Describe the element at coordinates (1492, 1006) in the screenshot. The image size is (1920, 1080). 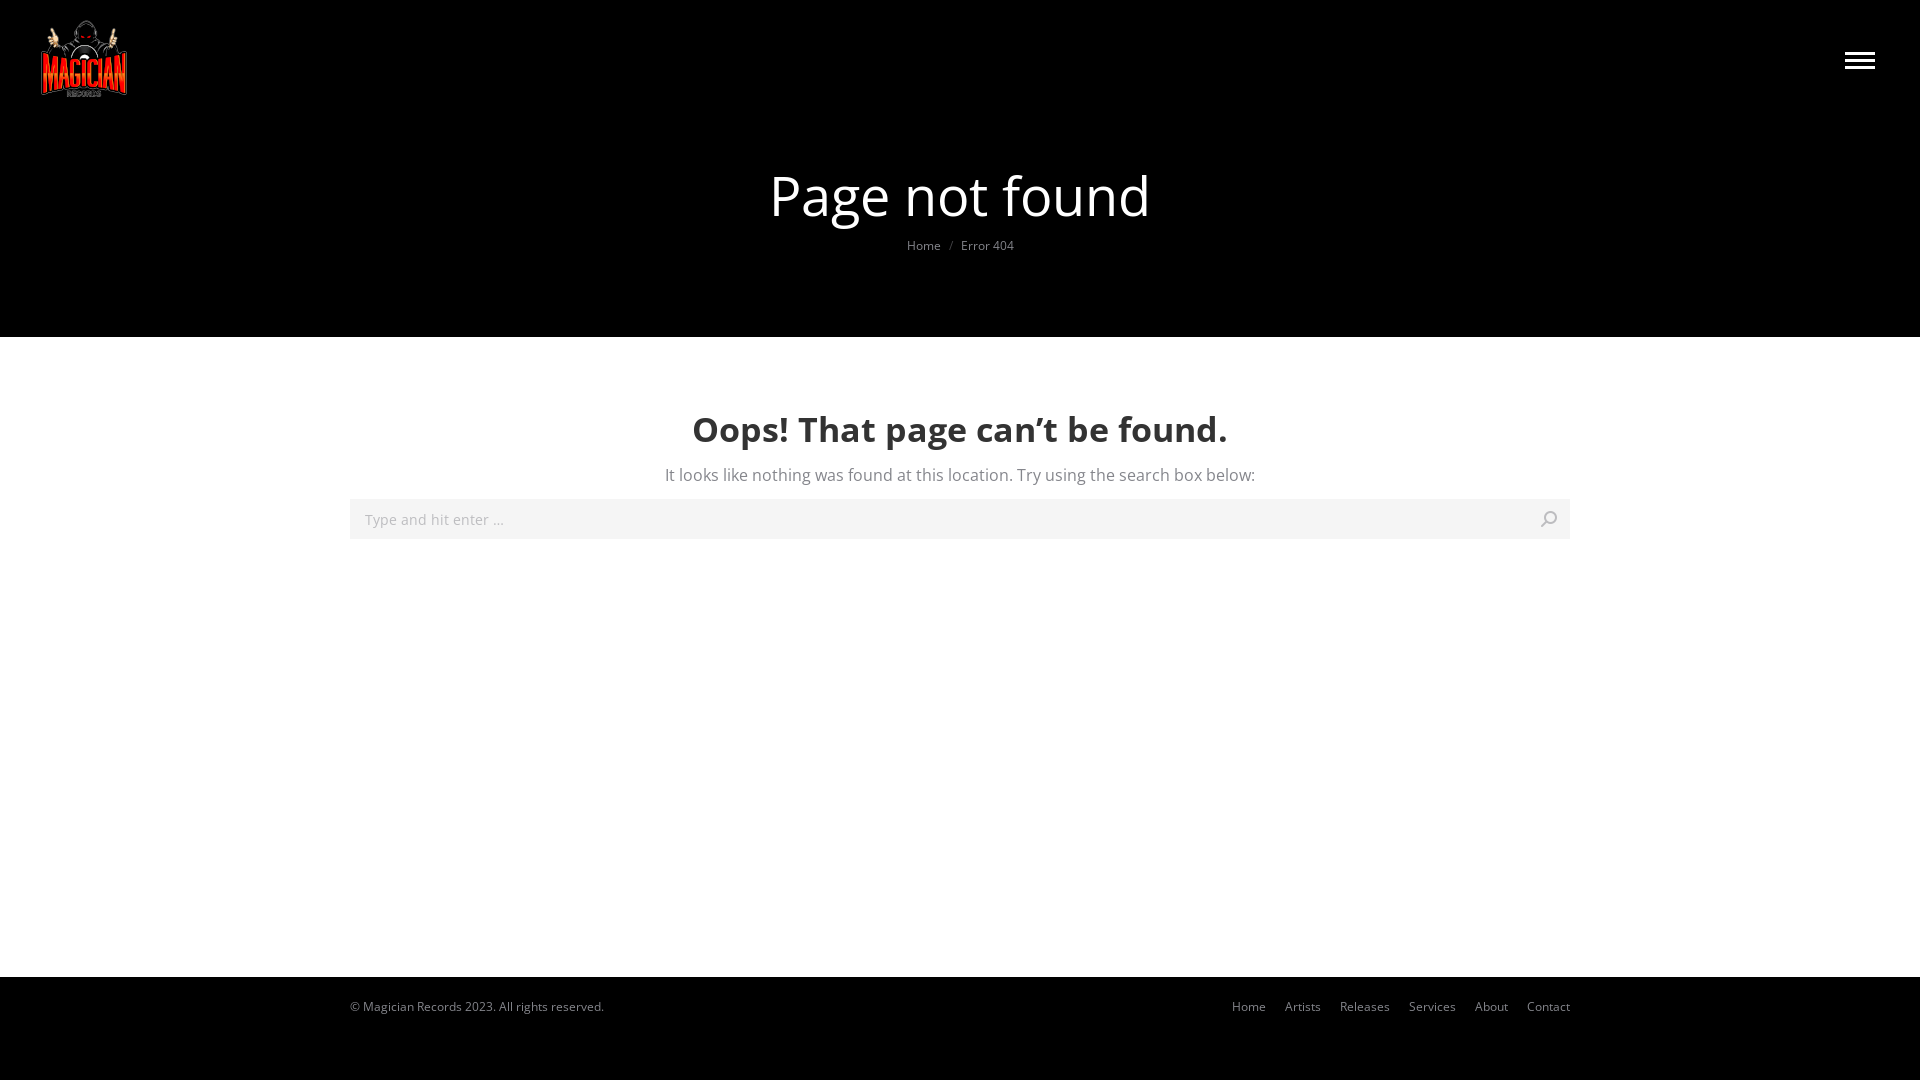
I see `About` at that location.